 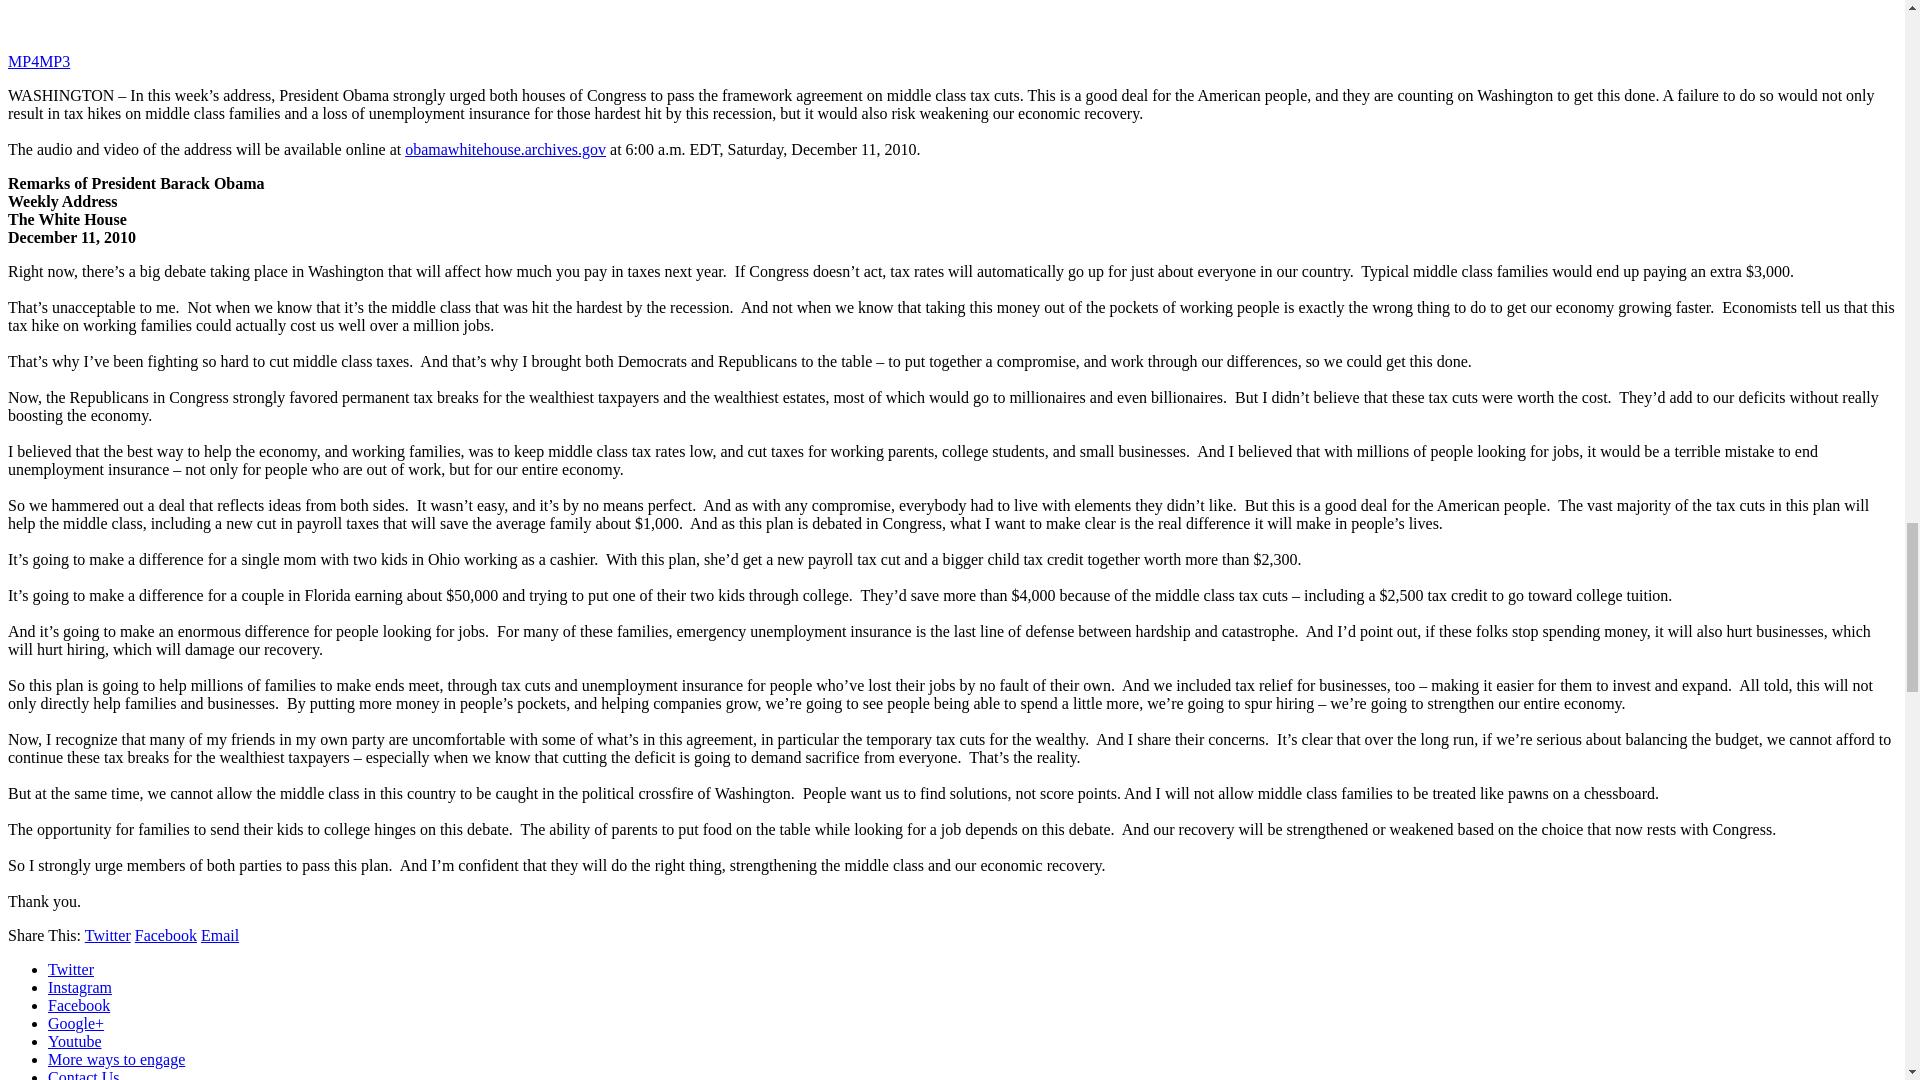 What do you see at coordinates (84, 1074) in the screenshot?
I see `Contact the Whitehouse.` at bounding box center [84, 1074].